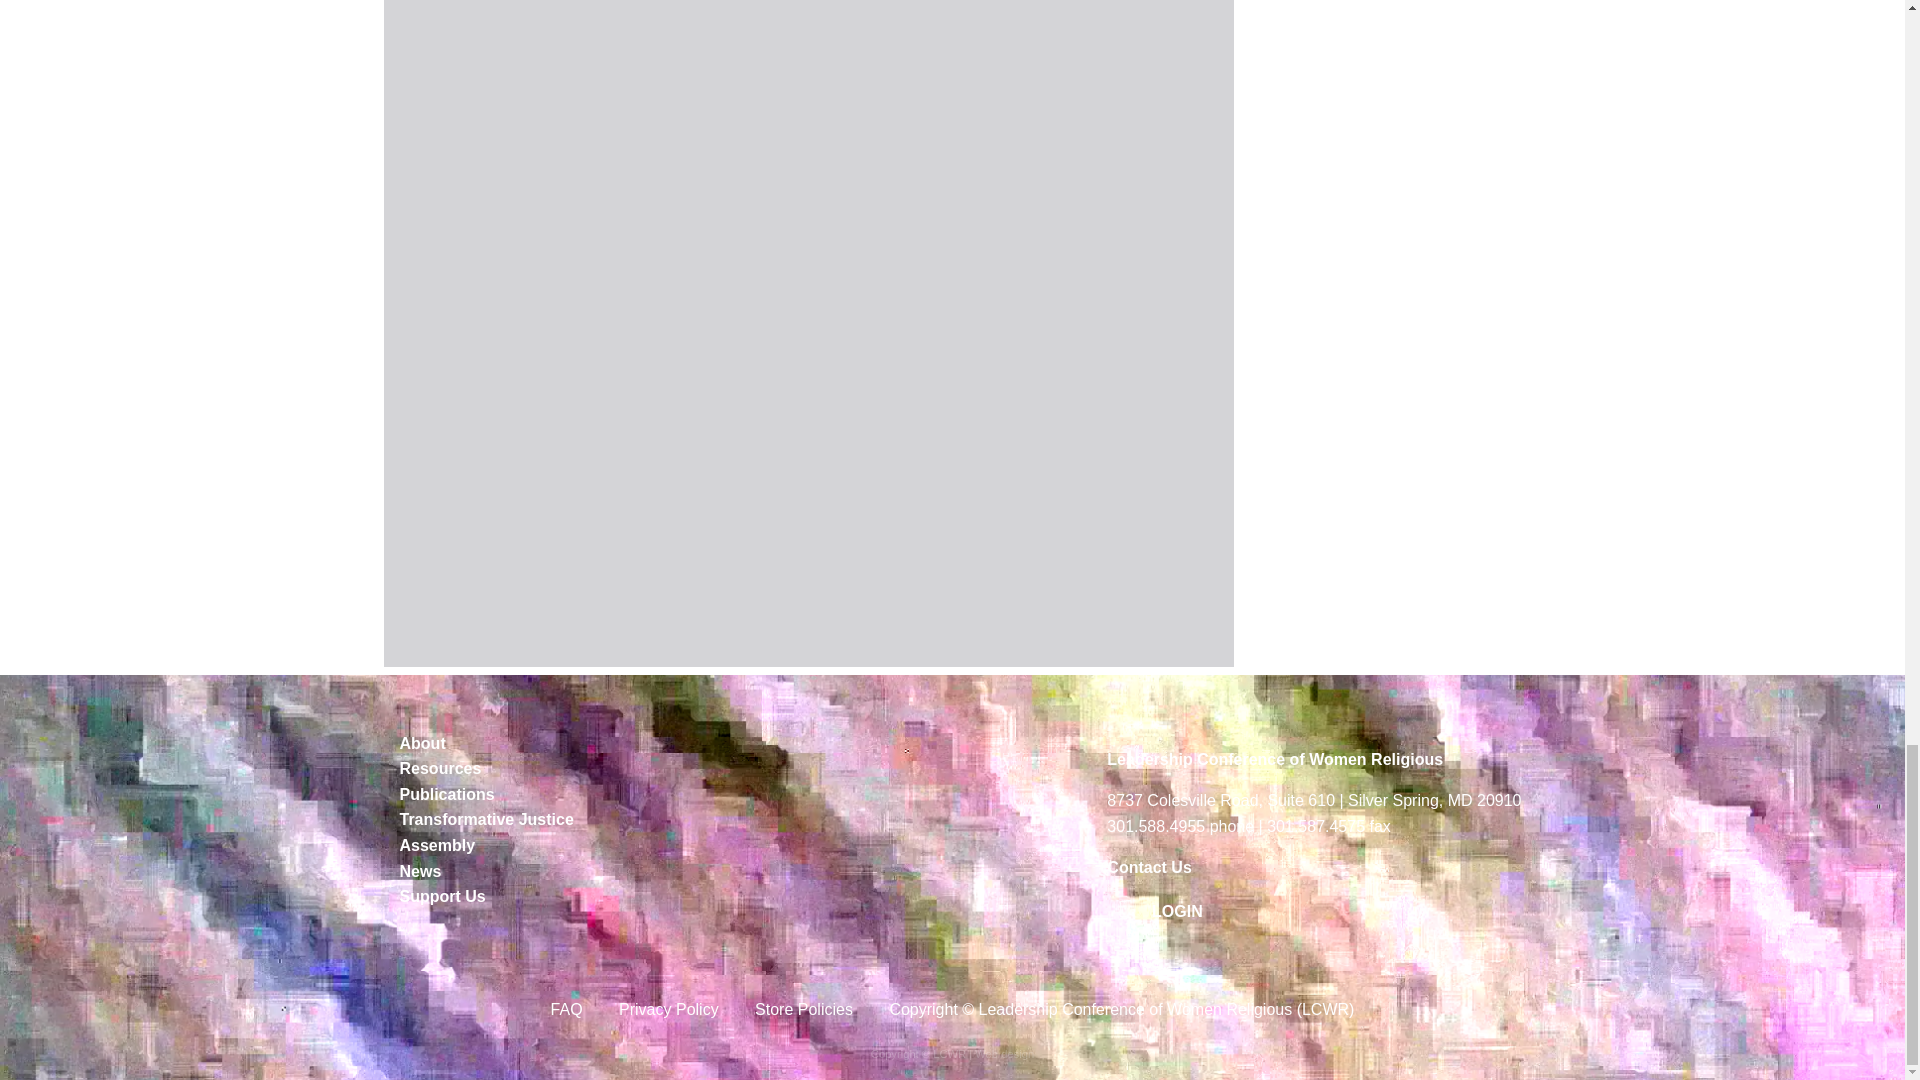 The width and height of the screenshot is (1920, 1080). Describe the element at coordinates (1148, 866) in the screenshot. I see `Contact Us` at that location.